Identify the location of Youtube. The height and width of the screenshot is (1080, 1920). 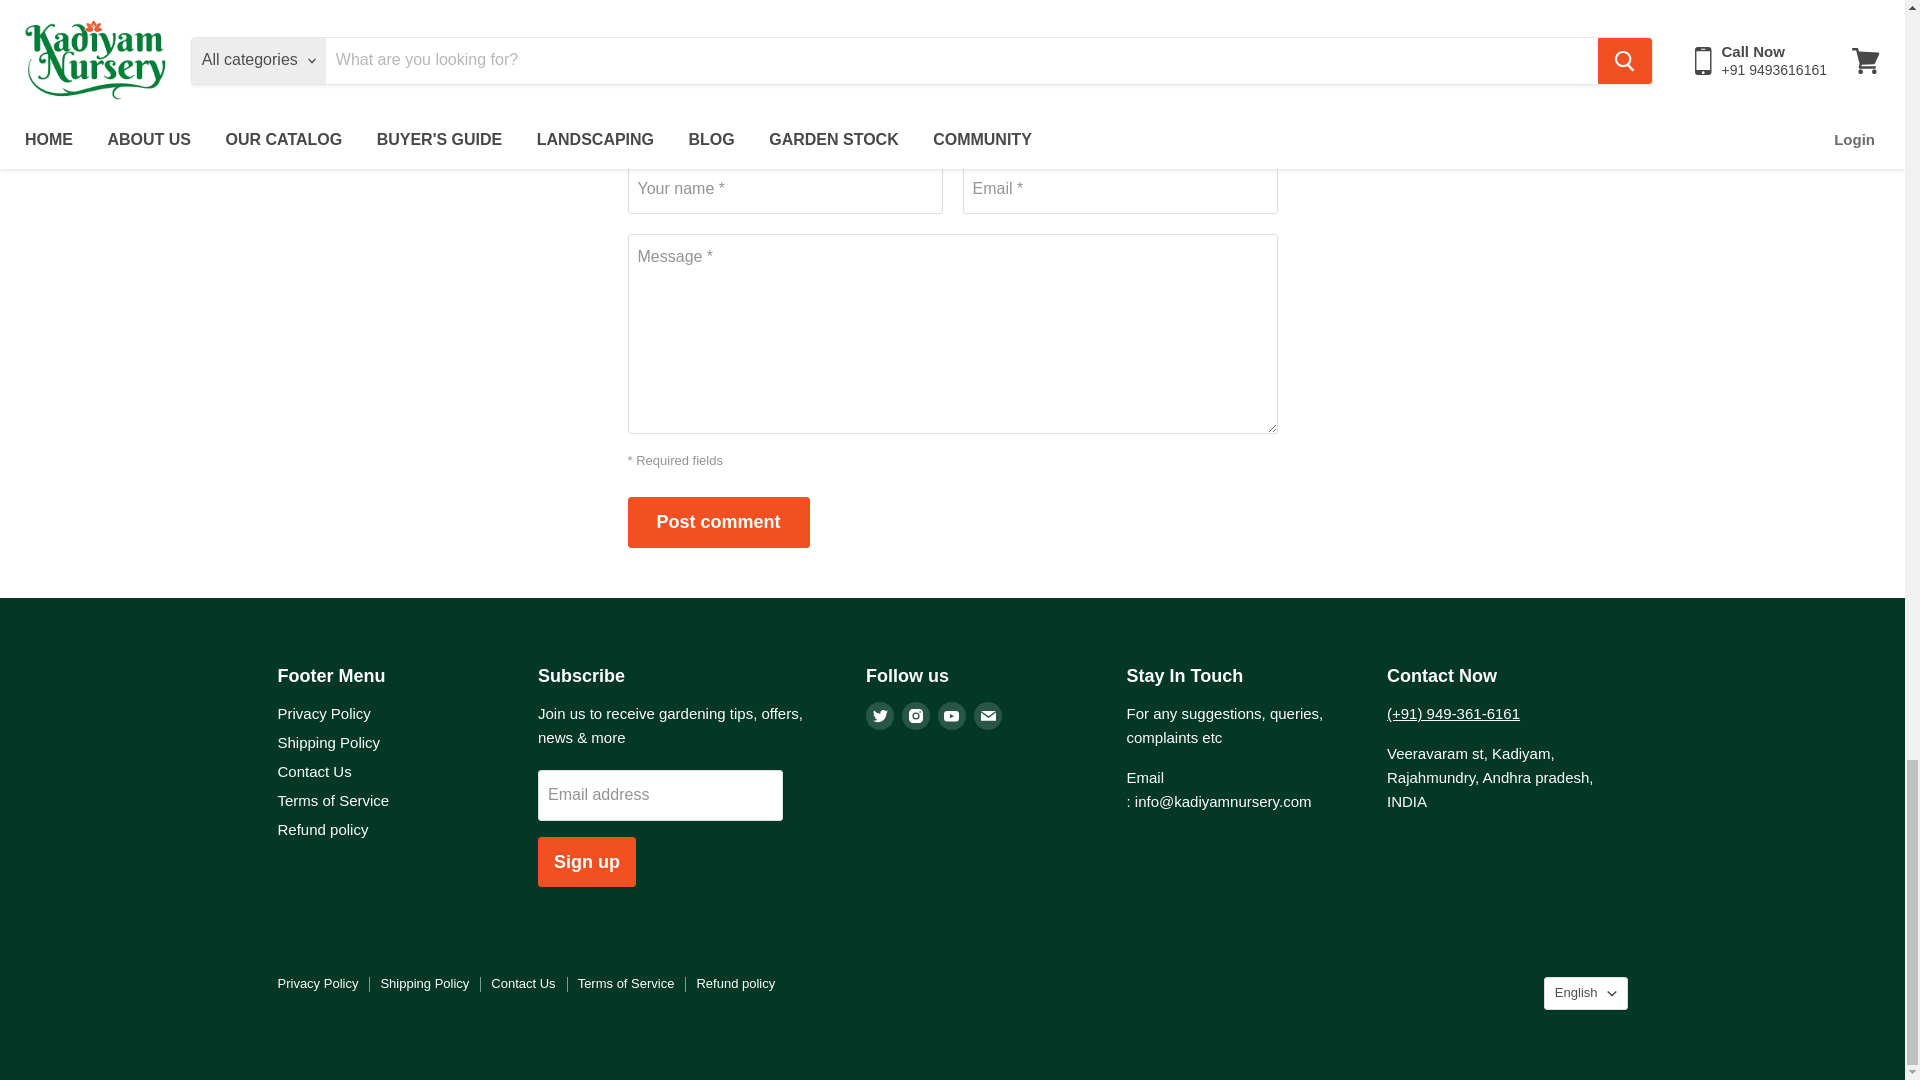
(952, 716).